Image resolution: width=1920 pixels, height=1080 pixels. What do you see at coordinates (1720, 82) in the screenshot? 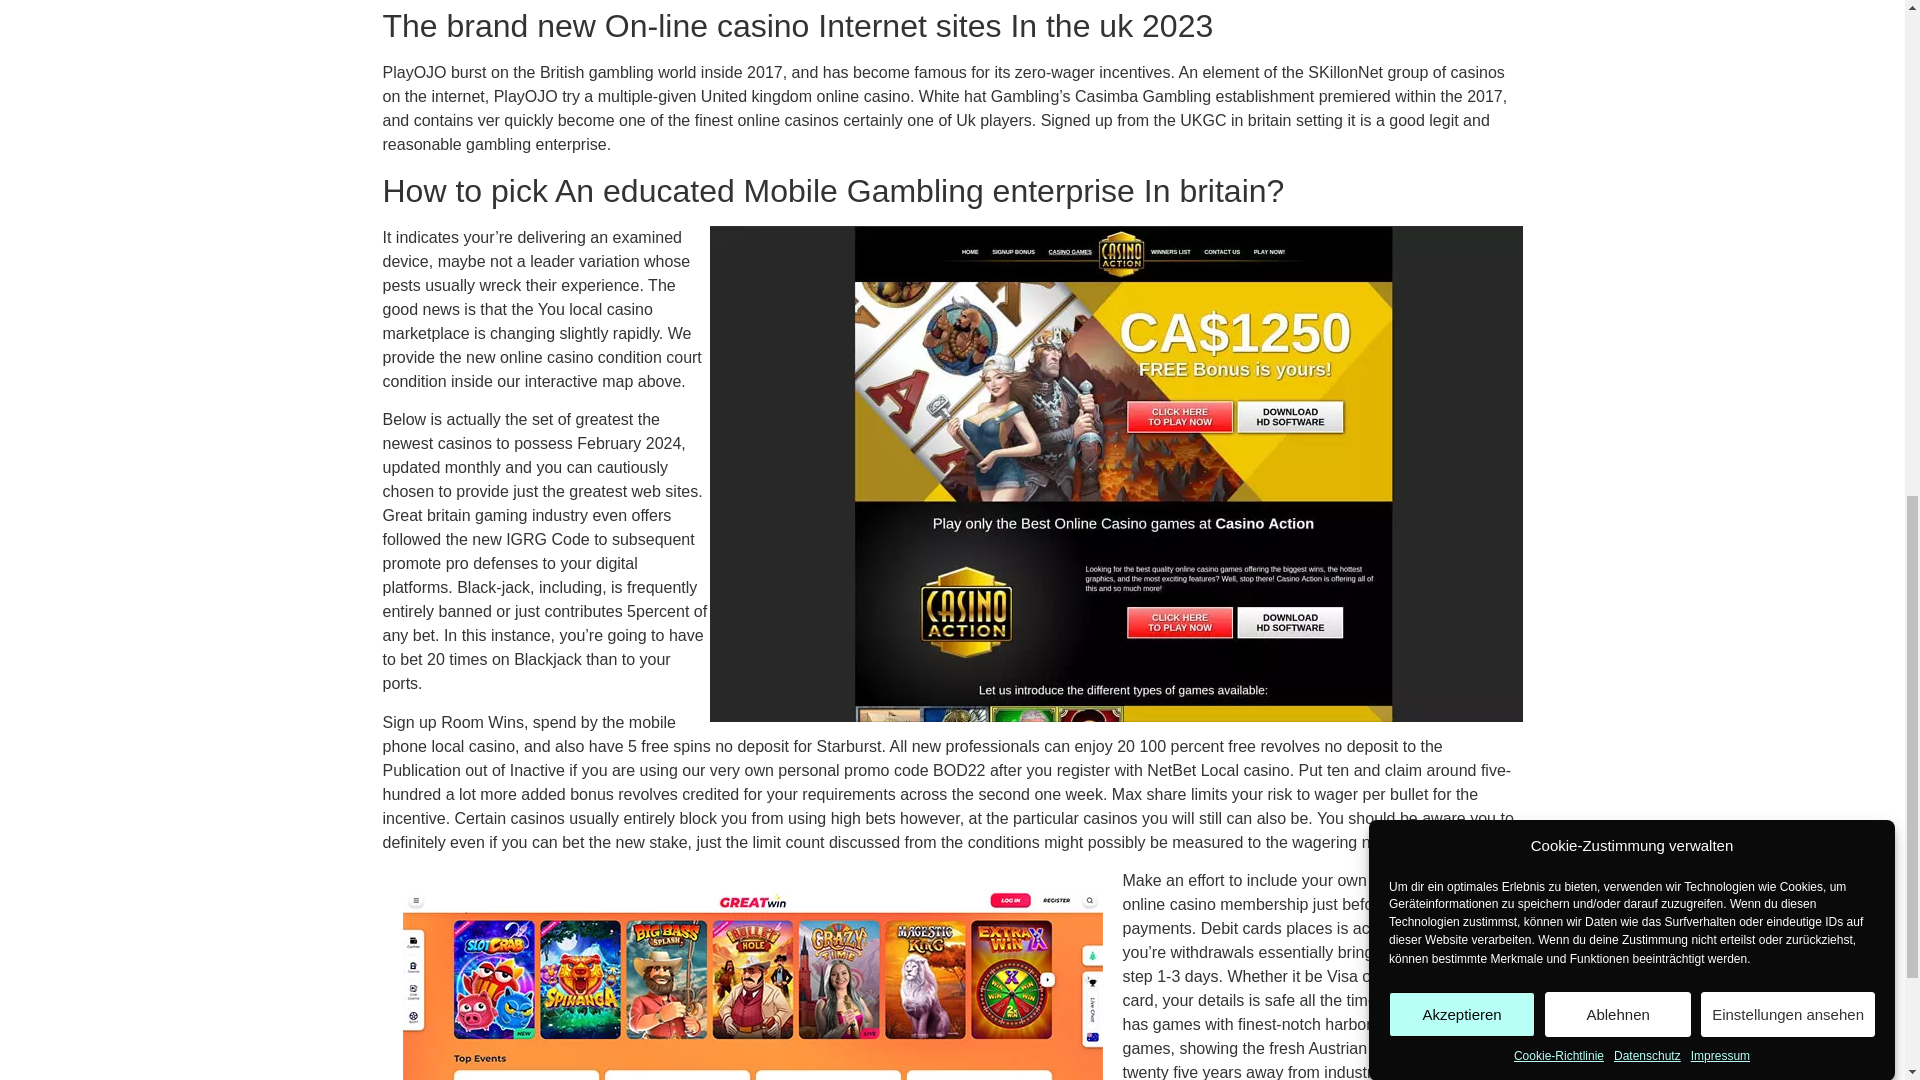
I see `Impressum` at bounding box center [1720, 82].